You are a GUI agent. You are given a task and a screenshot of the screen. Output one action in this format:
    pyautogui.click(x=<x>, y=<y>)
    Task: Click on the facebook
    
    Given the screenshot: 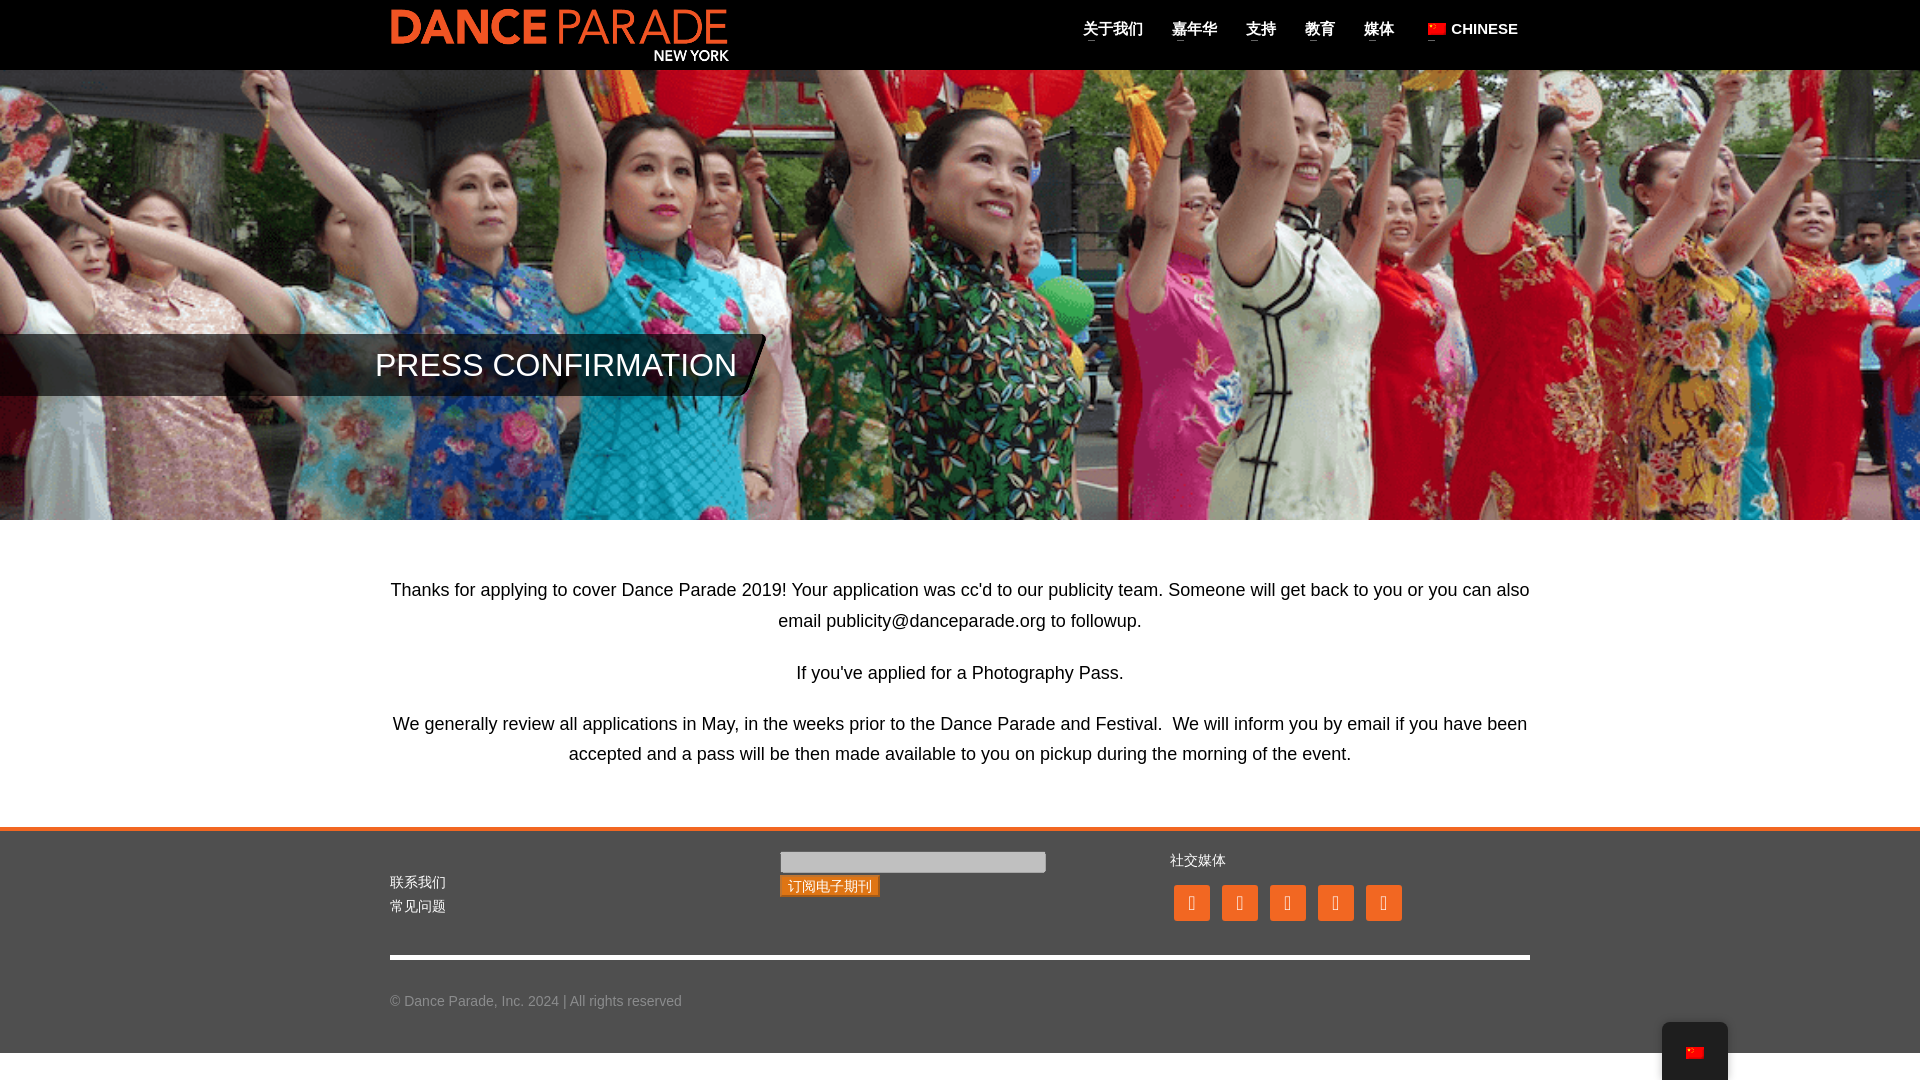 What is the action you would take?
    pyautogui.click(x=1191, y=901)
    